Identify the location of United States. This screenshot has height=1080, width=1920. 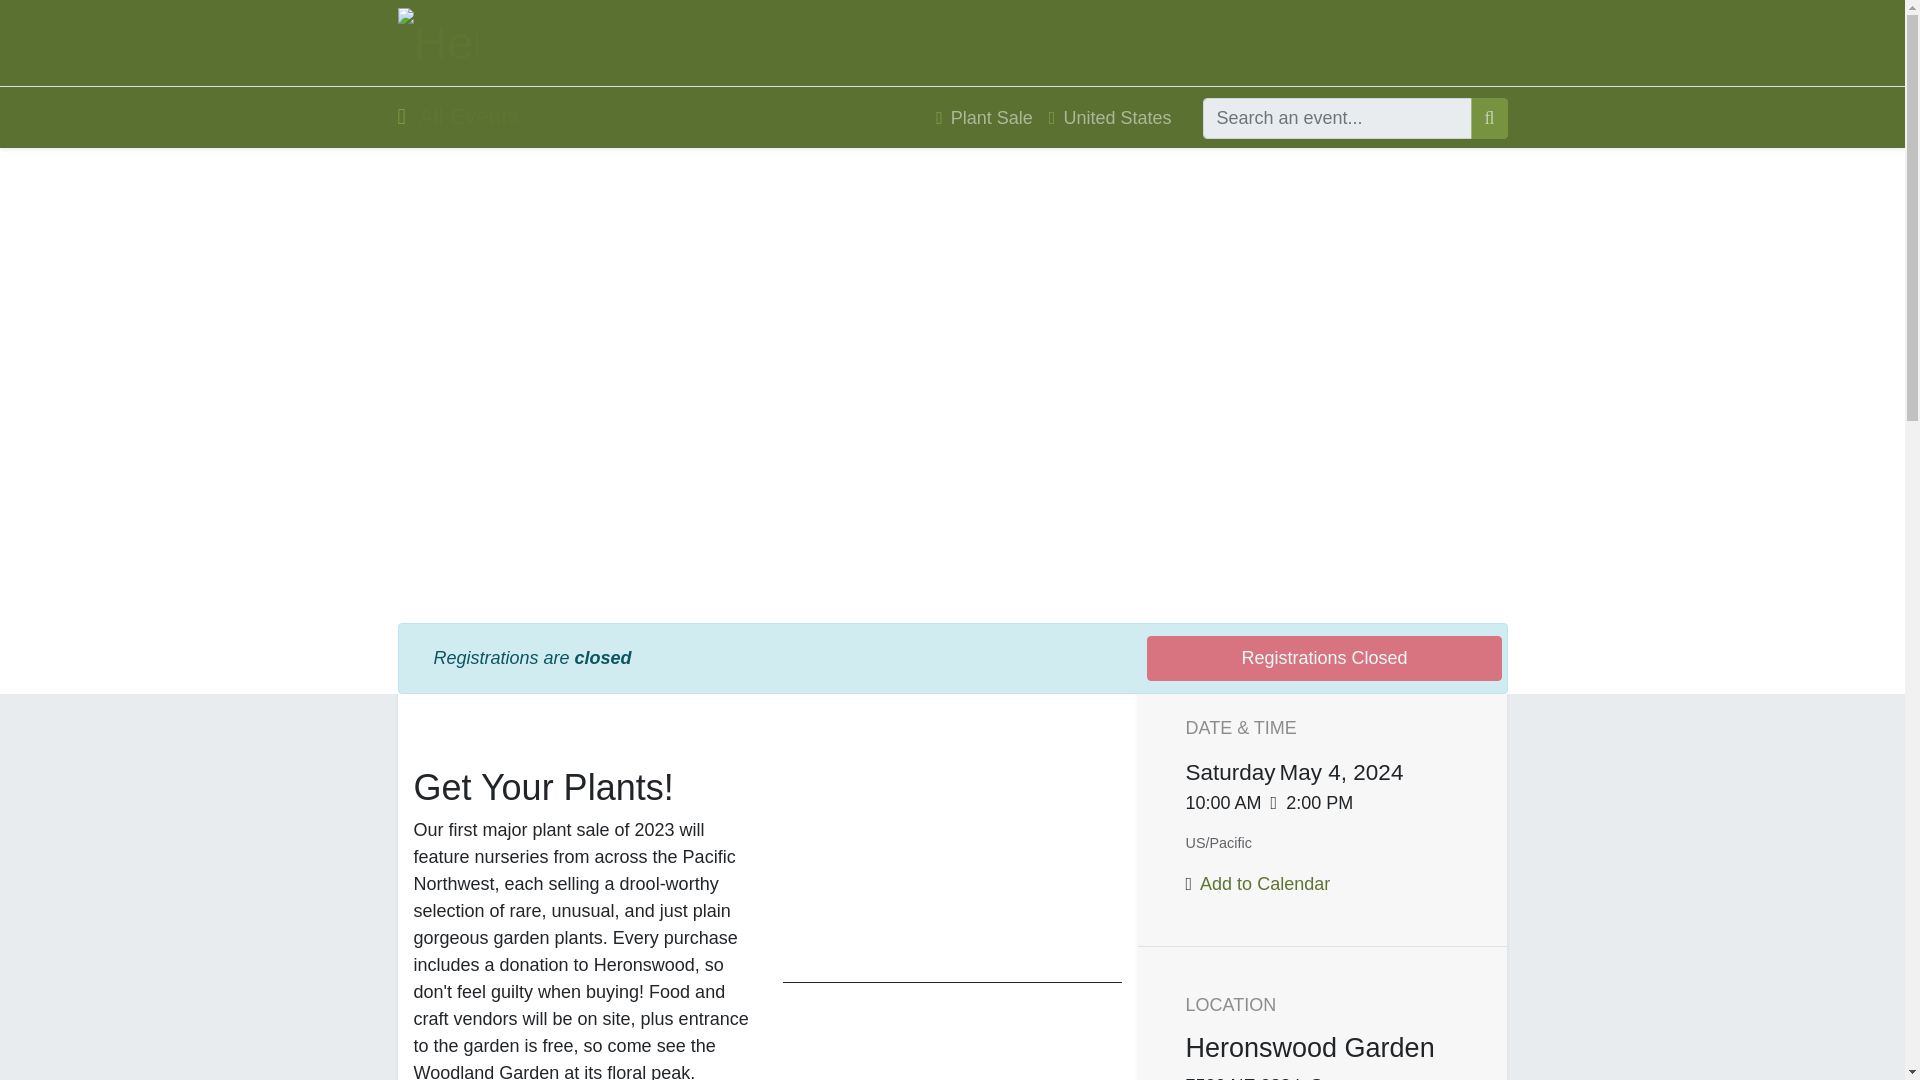
(1110, 118).